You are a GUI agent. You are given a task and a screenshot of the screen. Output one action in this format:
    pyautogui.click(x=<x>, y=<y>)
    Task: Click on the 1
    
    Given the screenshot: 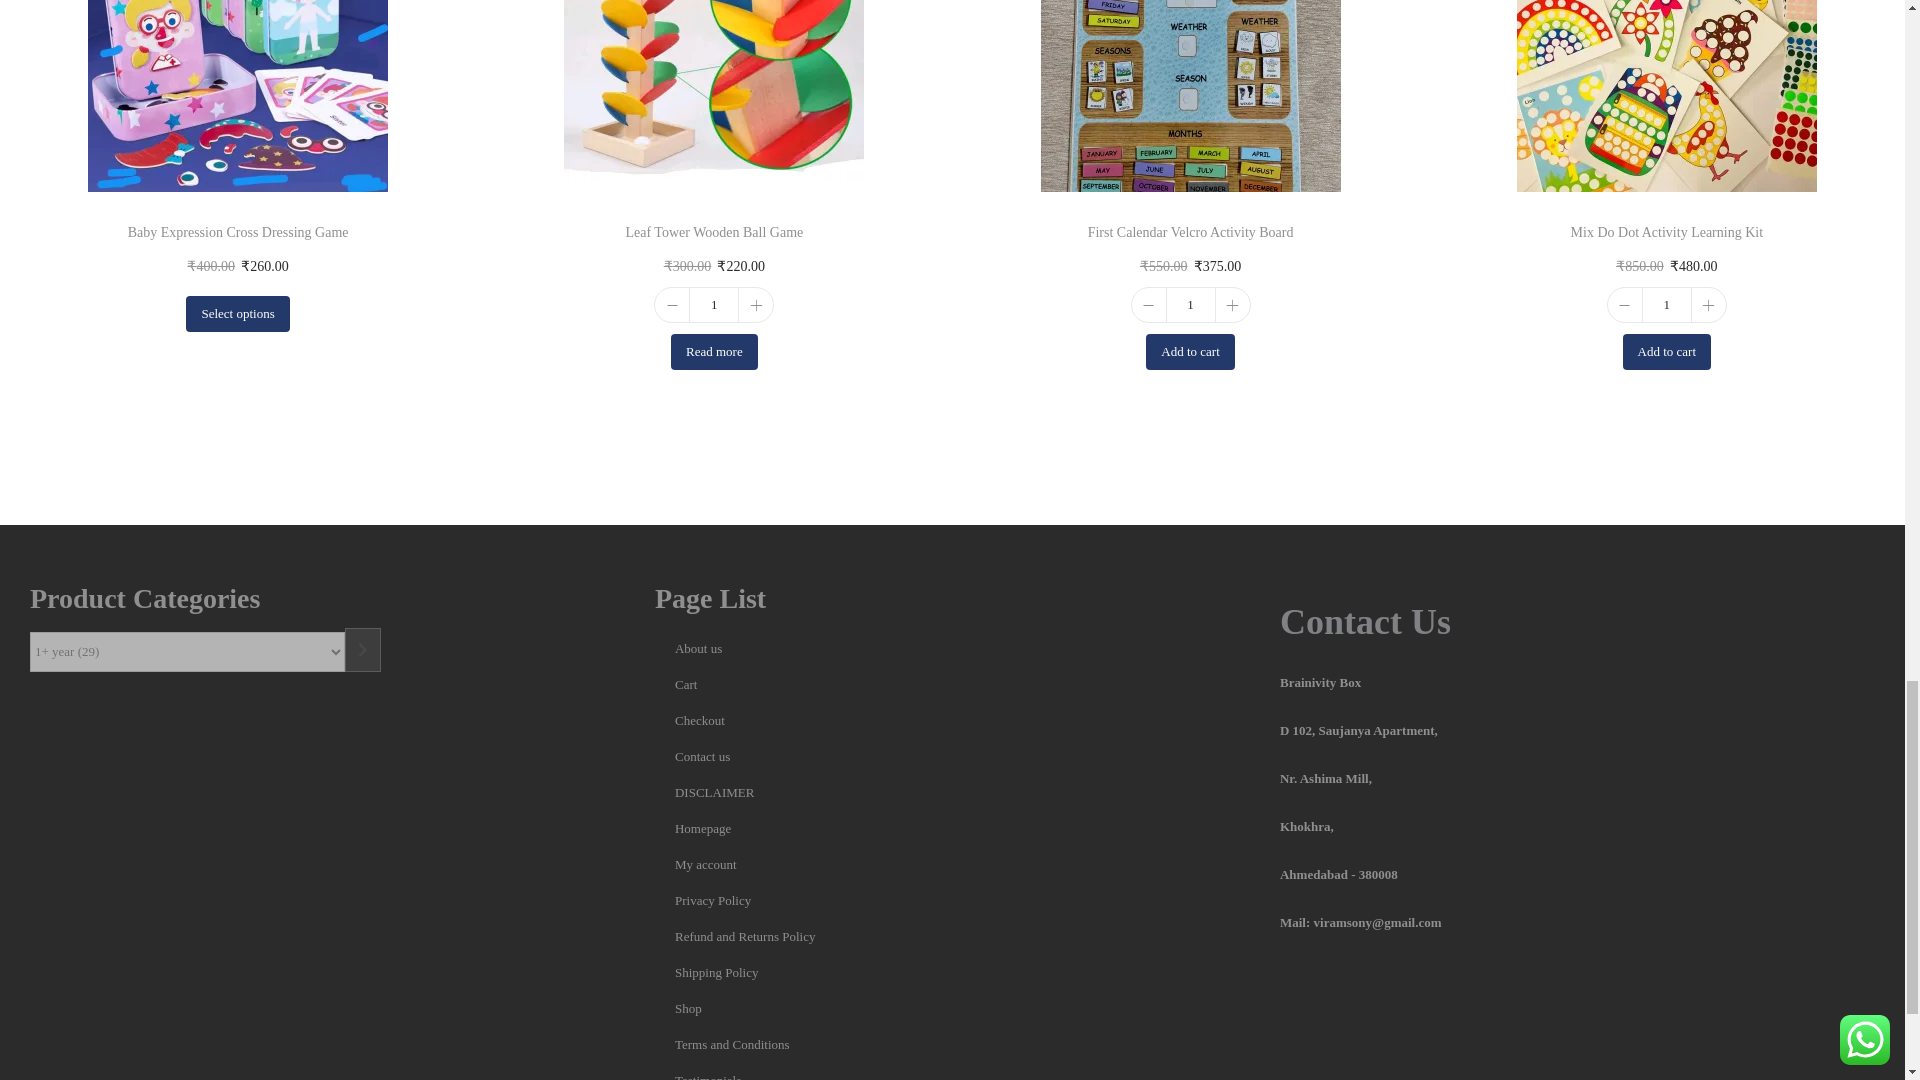 What is the action you would take?
    pyautogui.click(x=714, y=305)
    